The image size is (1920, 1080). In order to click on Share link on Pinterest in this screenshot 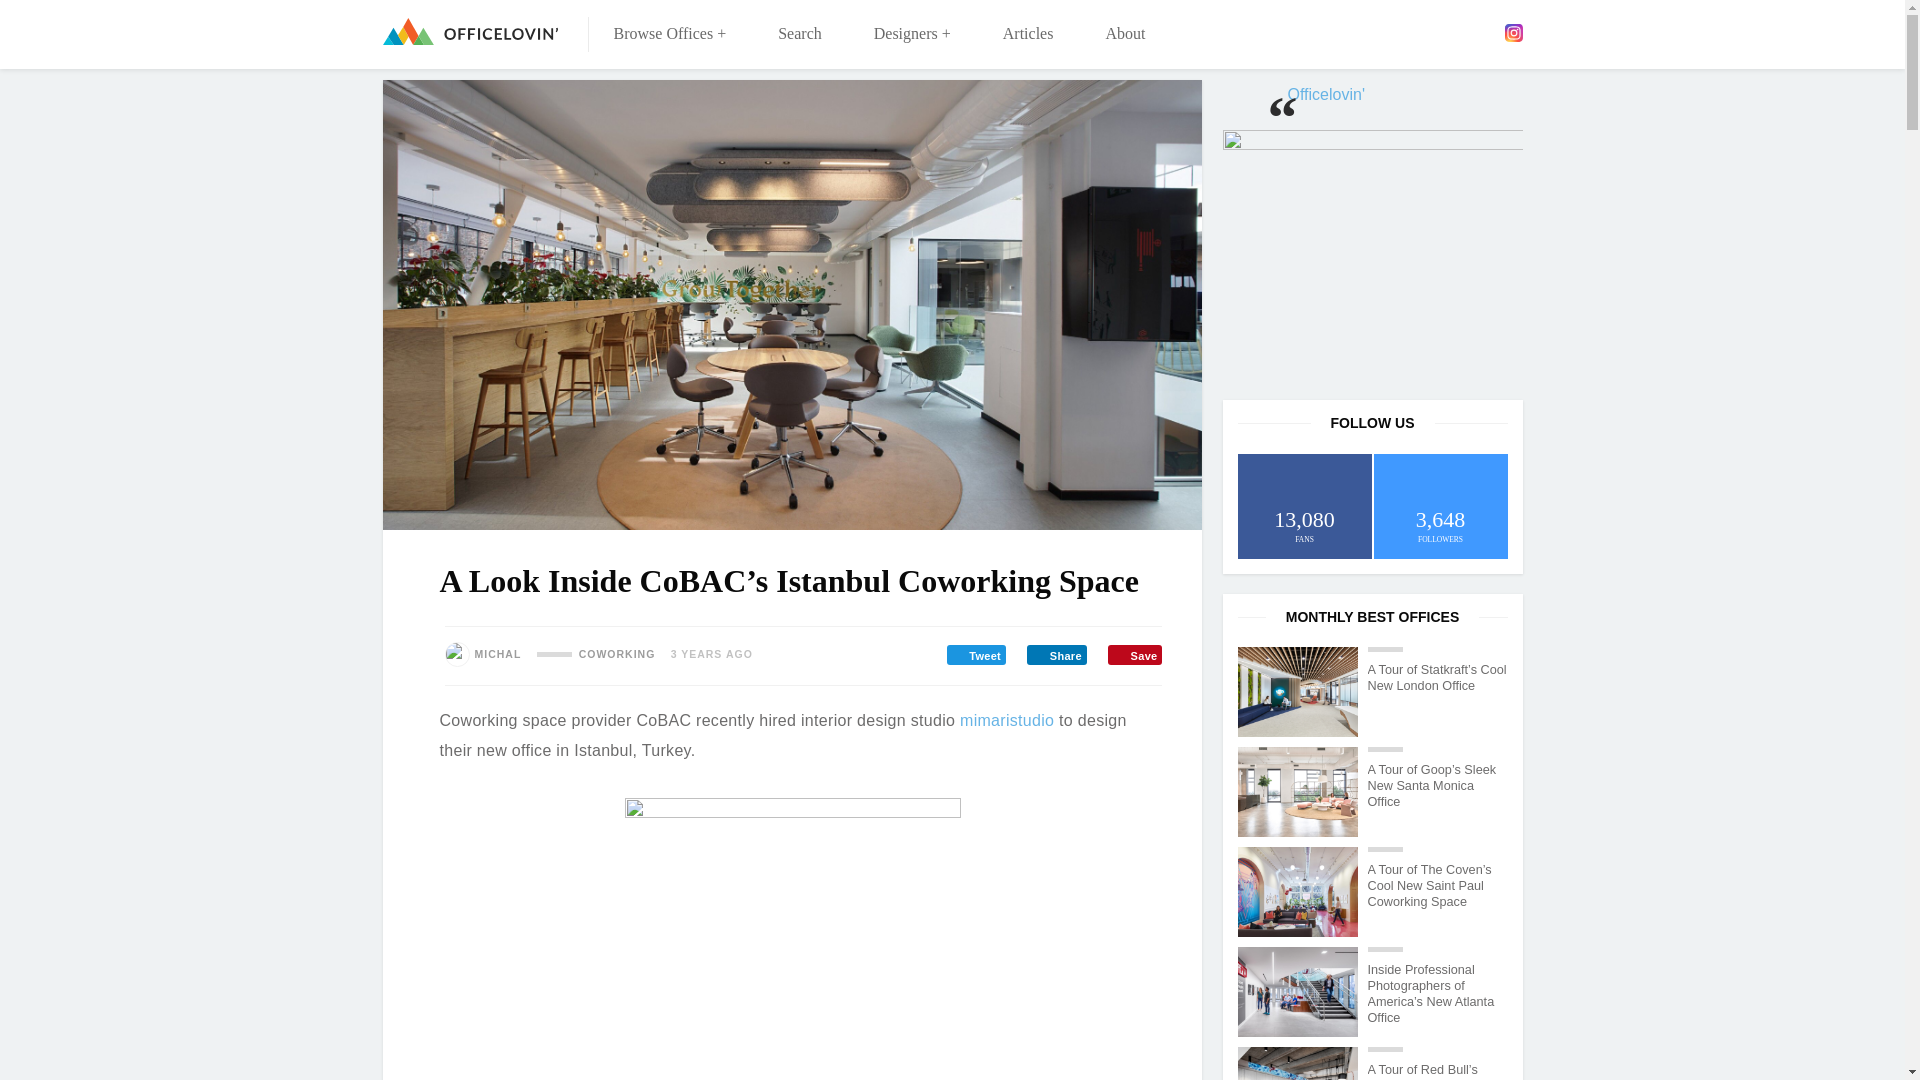, I will do `click(1134, 654)`.